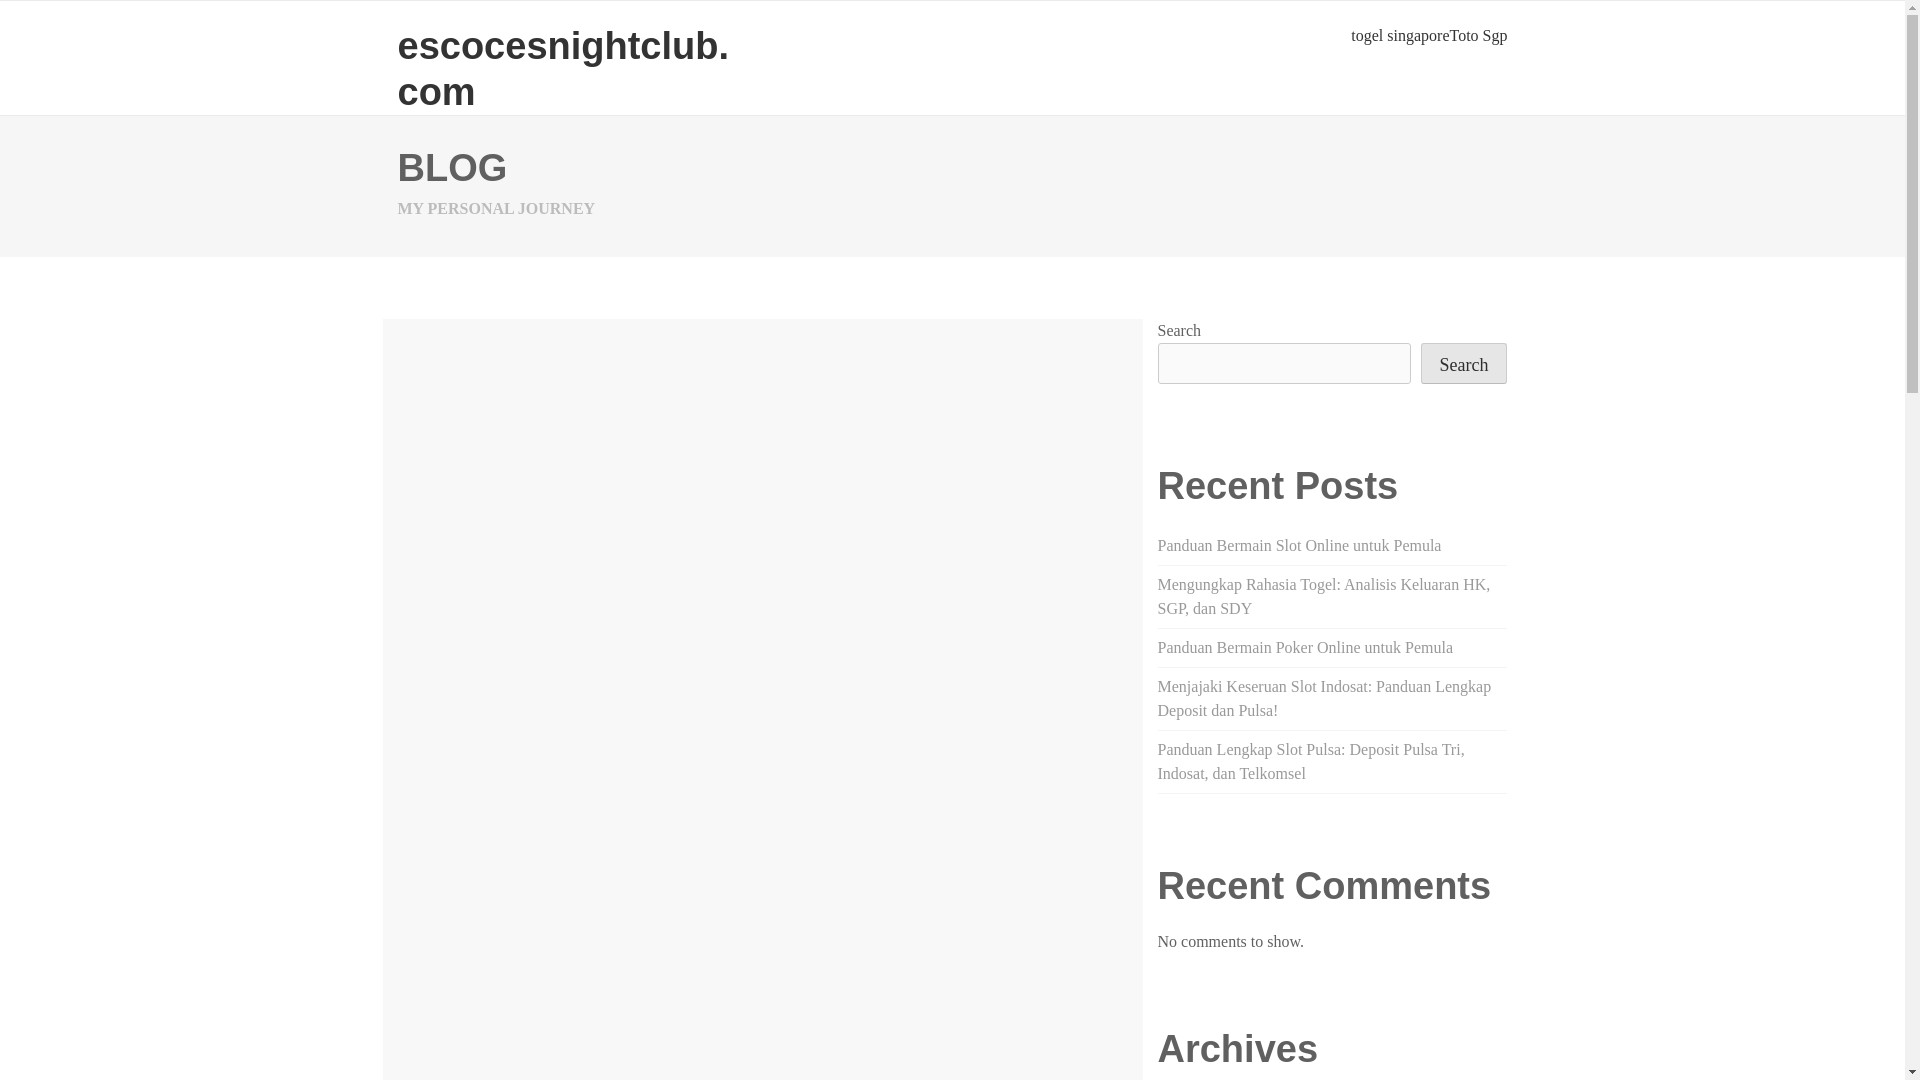 The image size is (1920, 1080). I want to click on togel singapore, so click(1400, 35).